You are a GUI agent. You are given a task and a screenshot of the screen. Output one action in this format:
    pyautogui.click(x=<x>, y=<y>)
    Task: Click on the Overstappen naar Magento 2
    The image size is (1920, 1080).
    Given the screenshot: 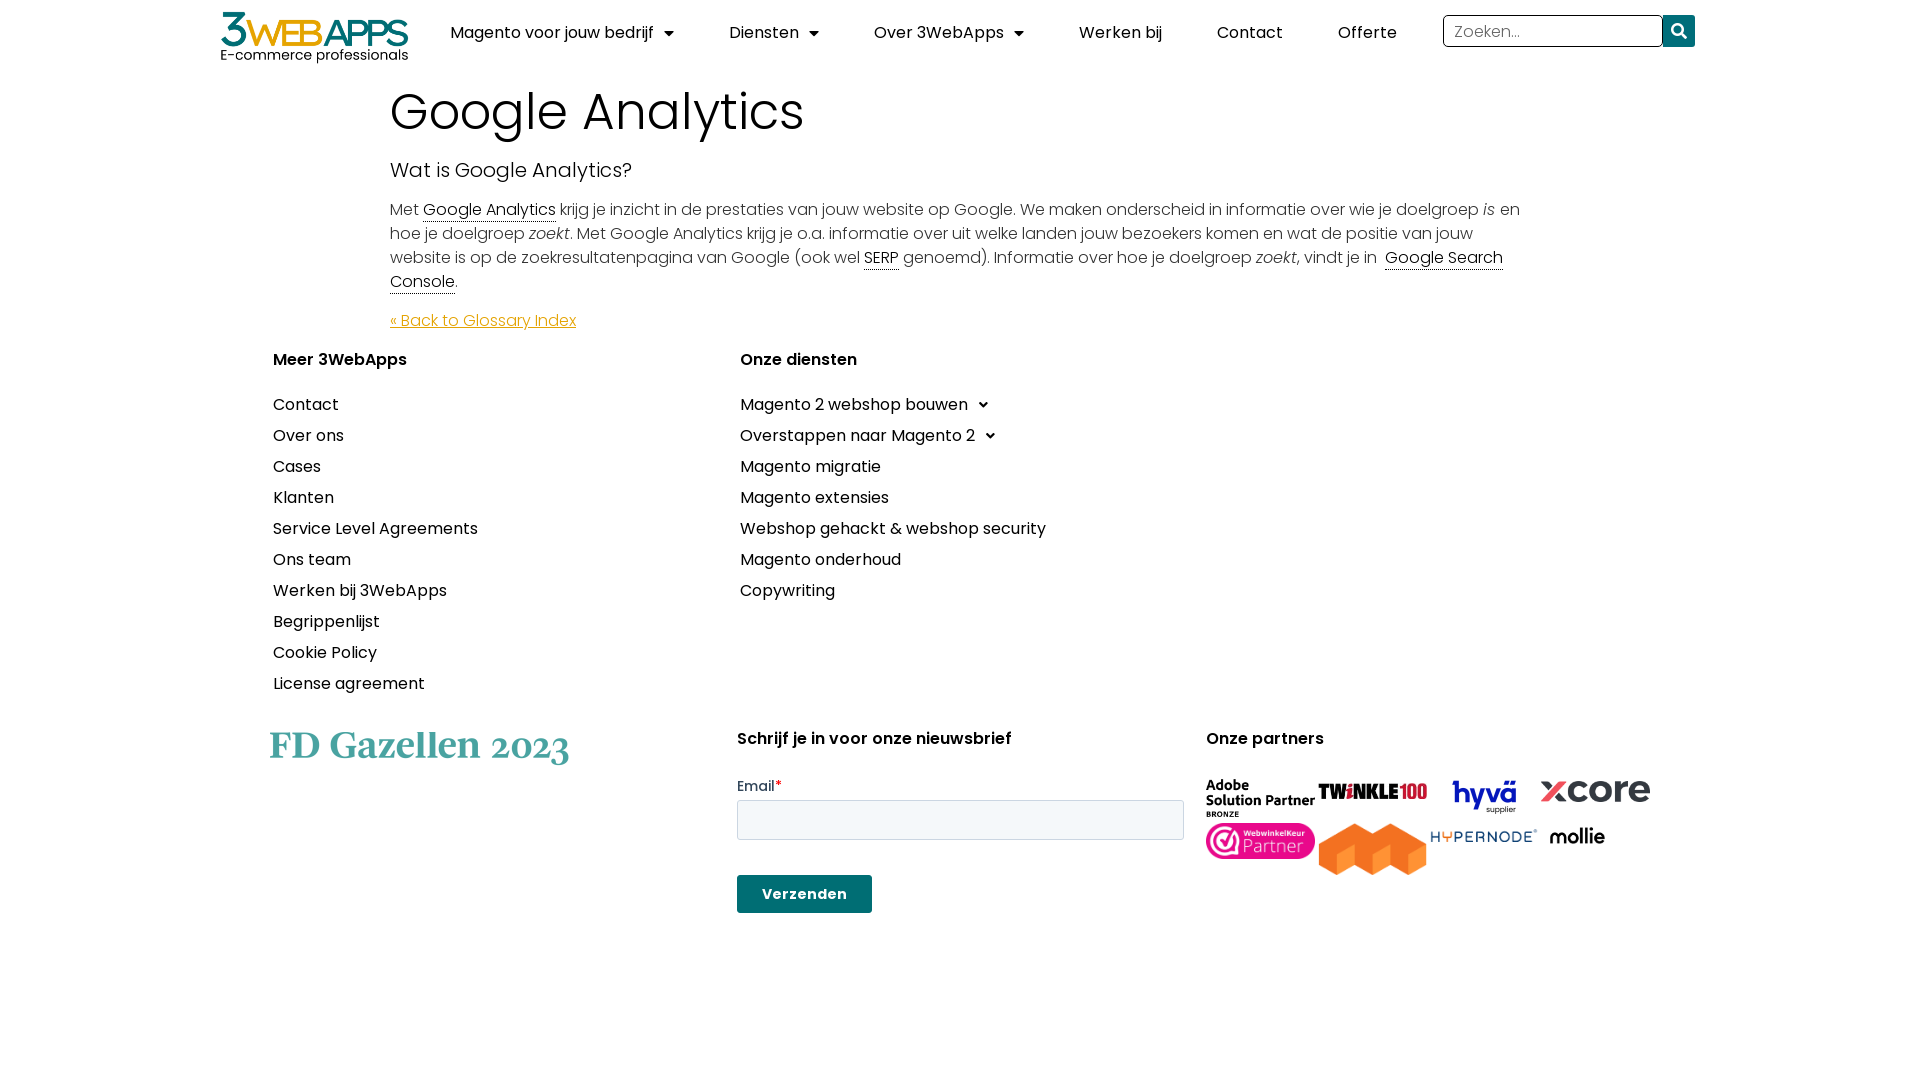 What is the action you would take?
    pyautogui.click(x=960, y=436)
    